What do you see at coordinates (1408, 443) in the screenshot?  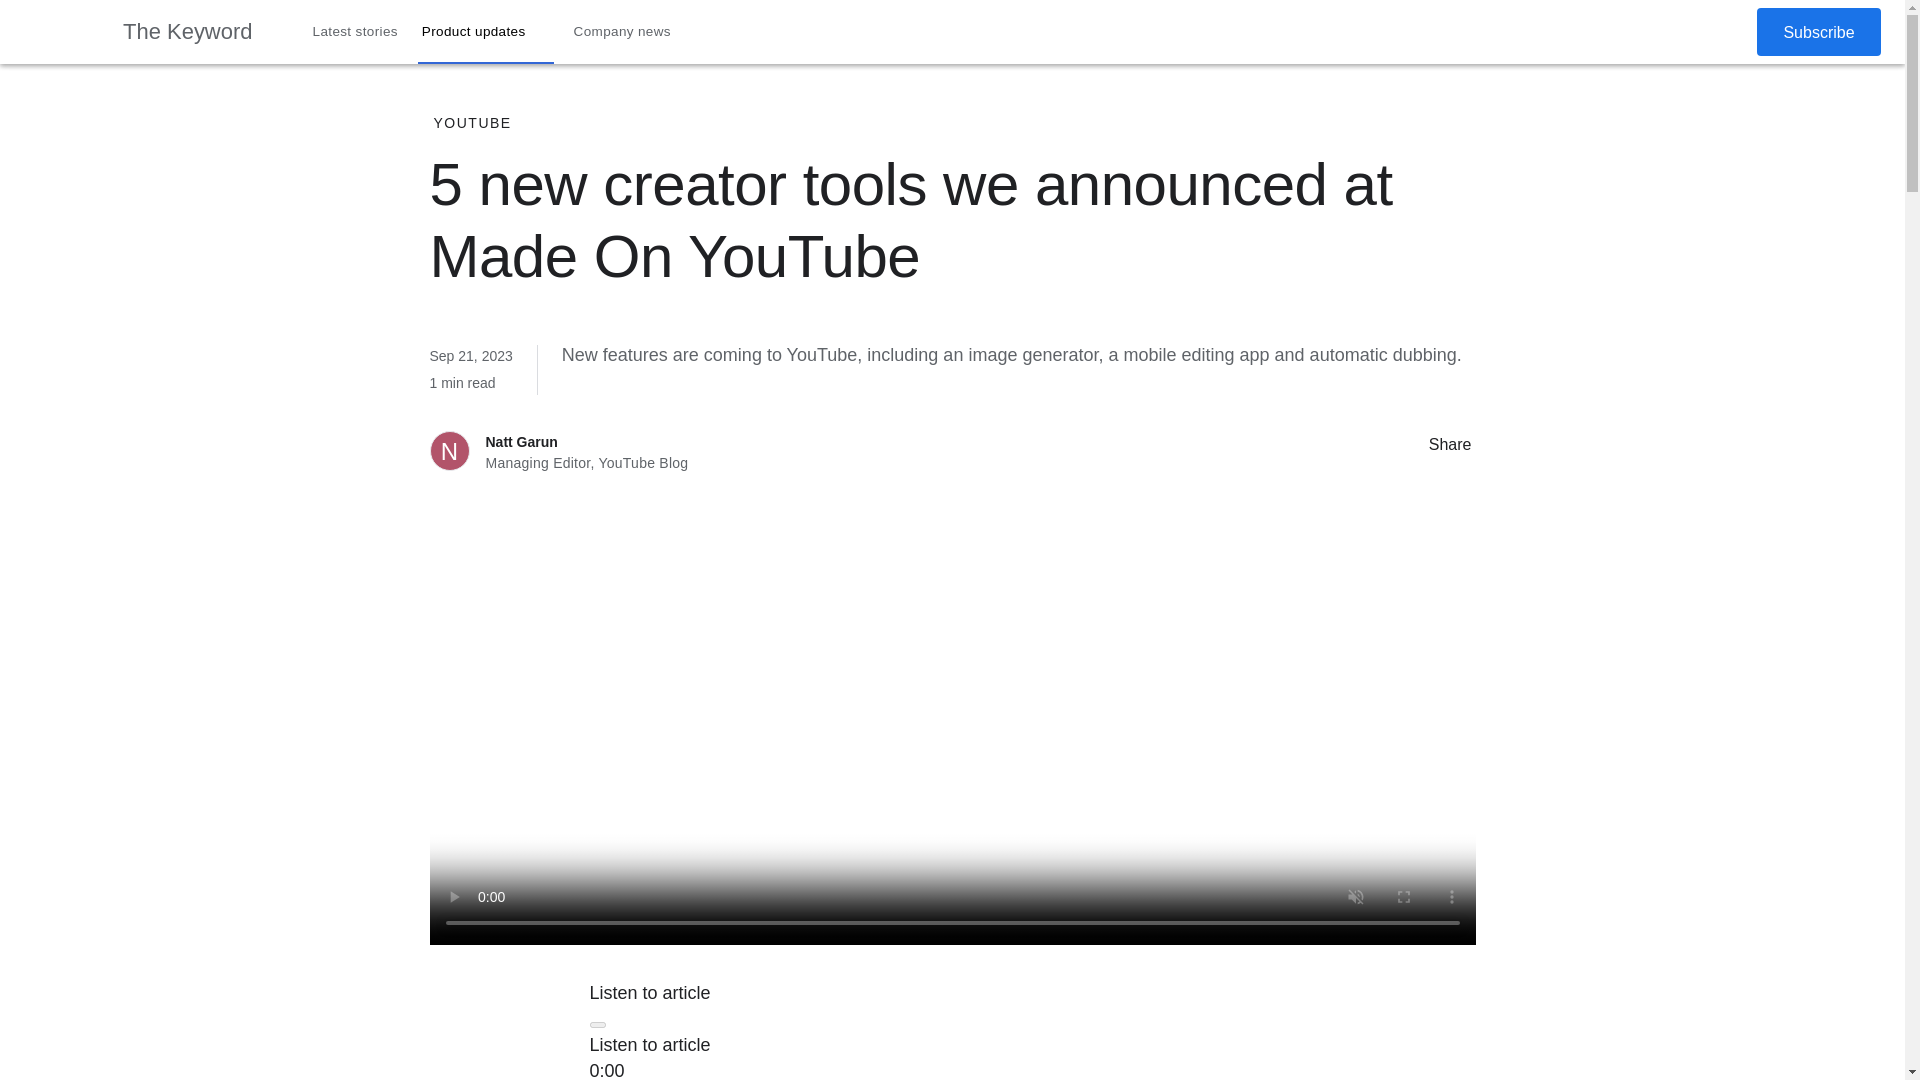 I see `Share` at bounding box center [1408, 443].